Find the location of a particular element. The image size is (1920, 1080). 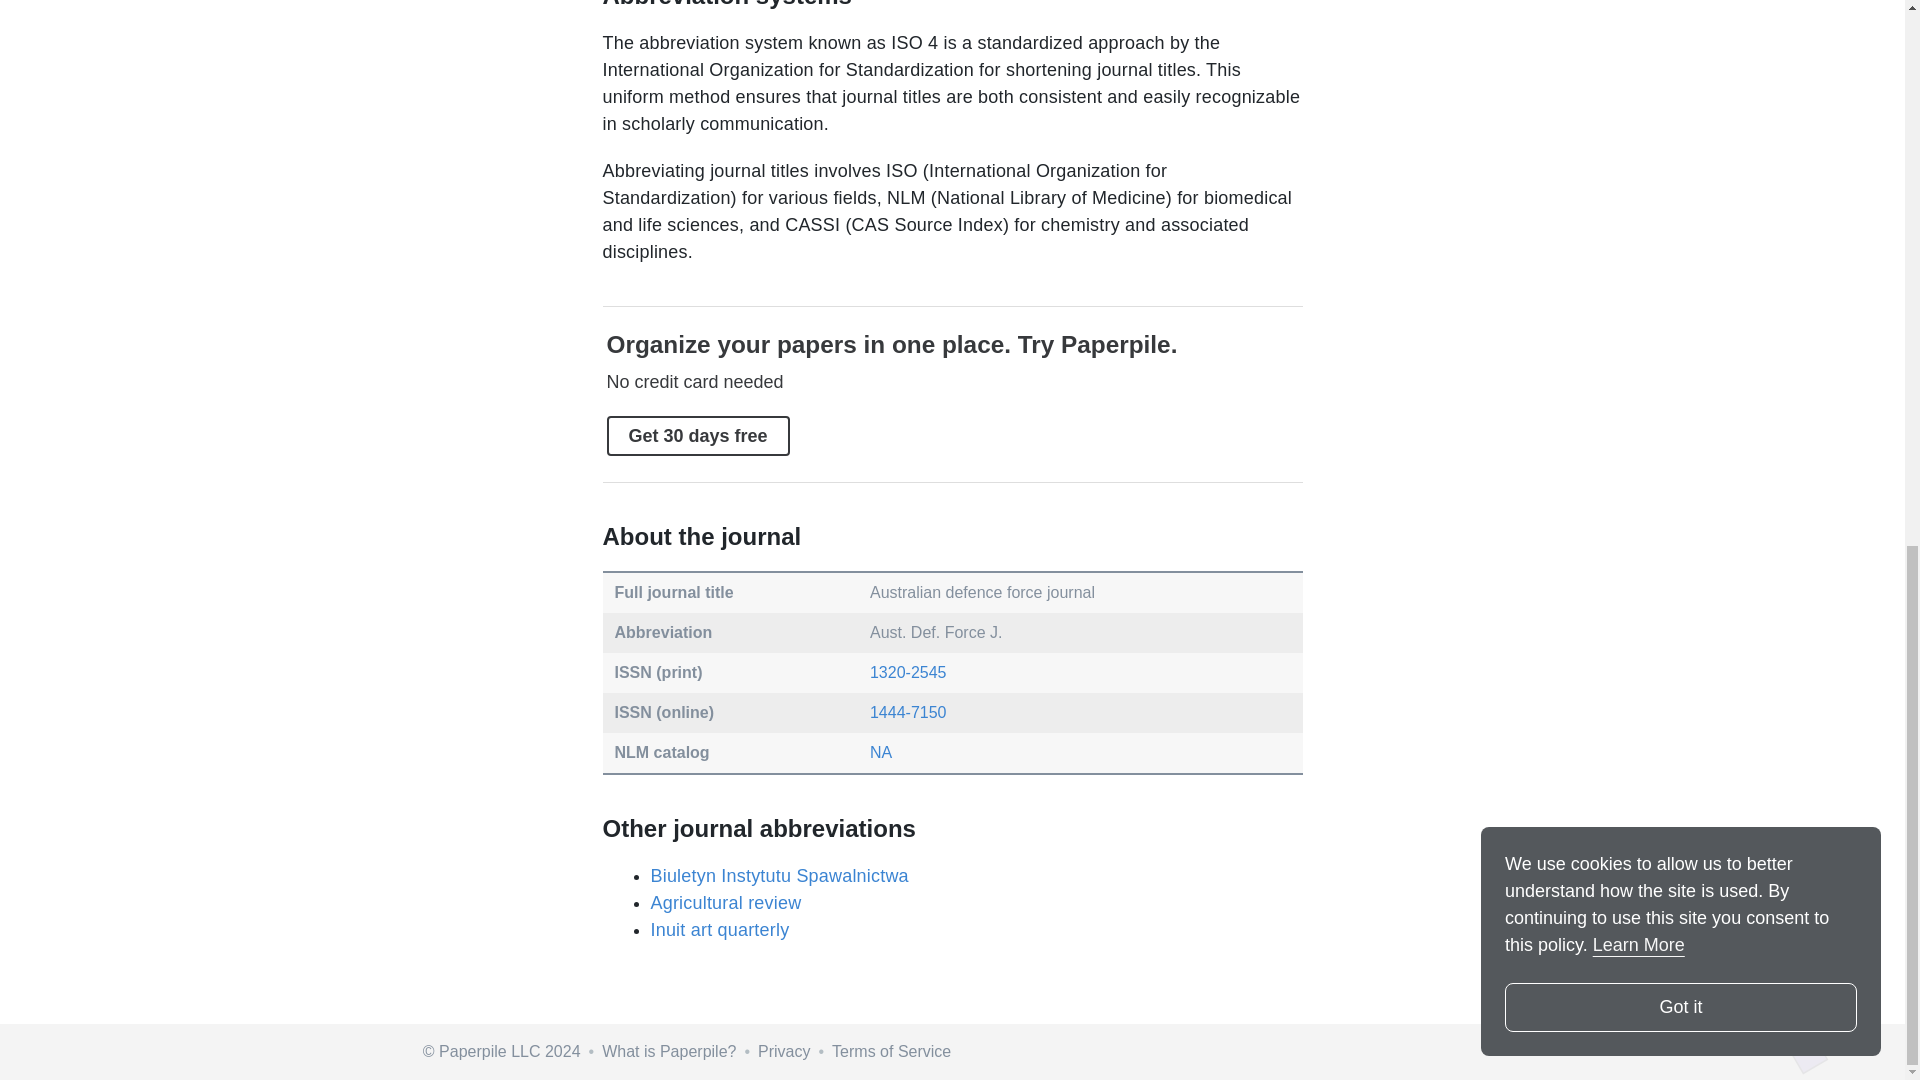

1444-7150 is located at coordinates (908, 712).